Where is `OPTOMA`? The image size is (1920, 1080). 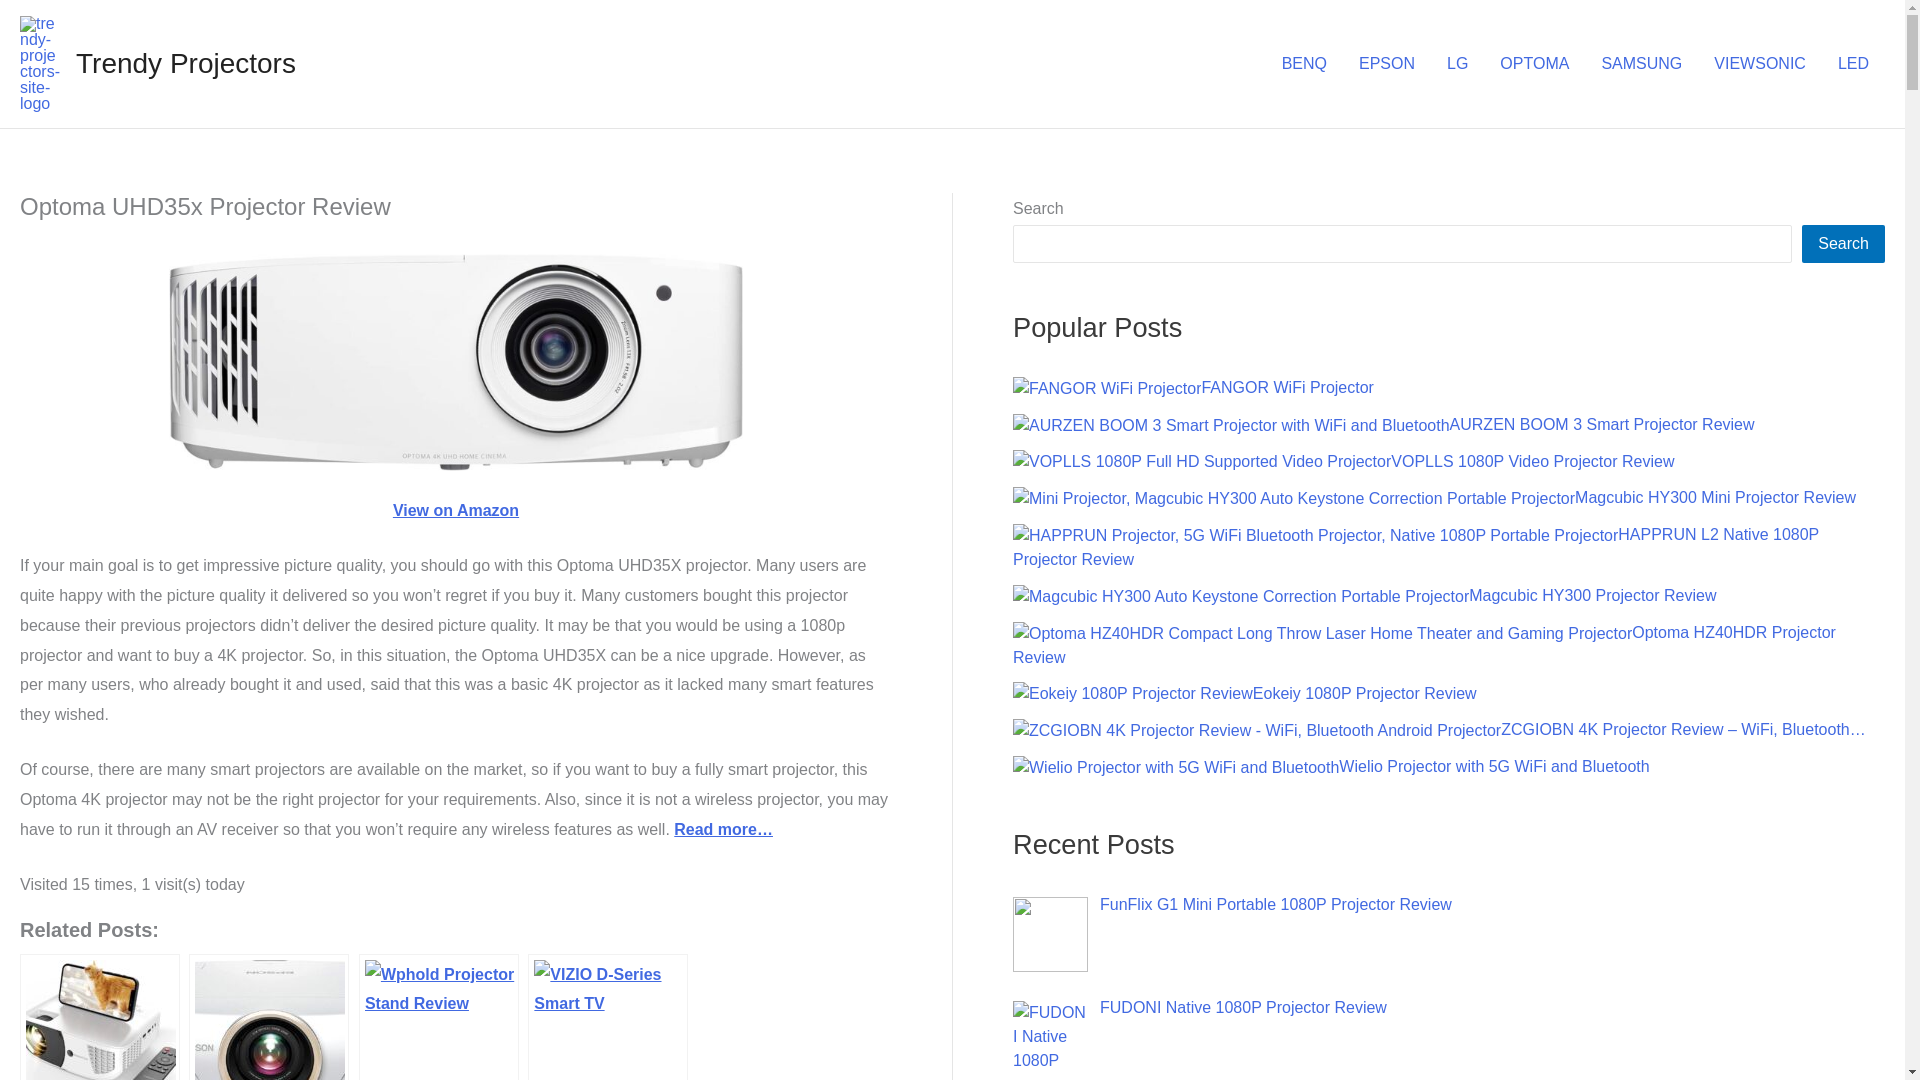 OPTOMA is located at coordinates (1534, 63).